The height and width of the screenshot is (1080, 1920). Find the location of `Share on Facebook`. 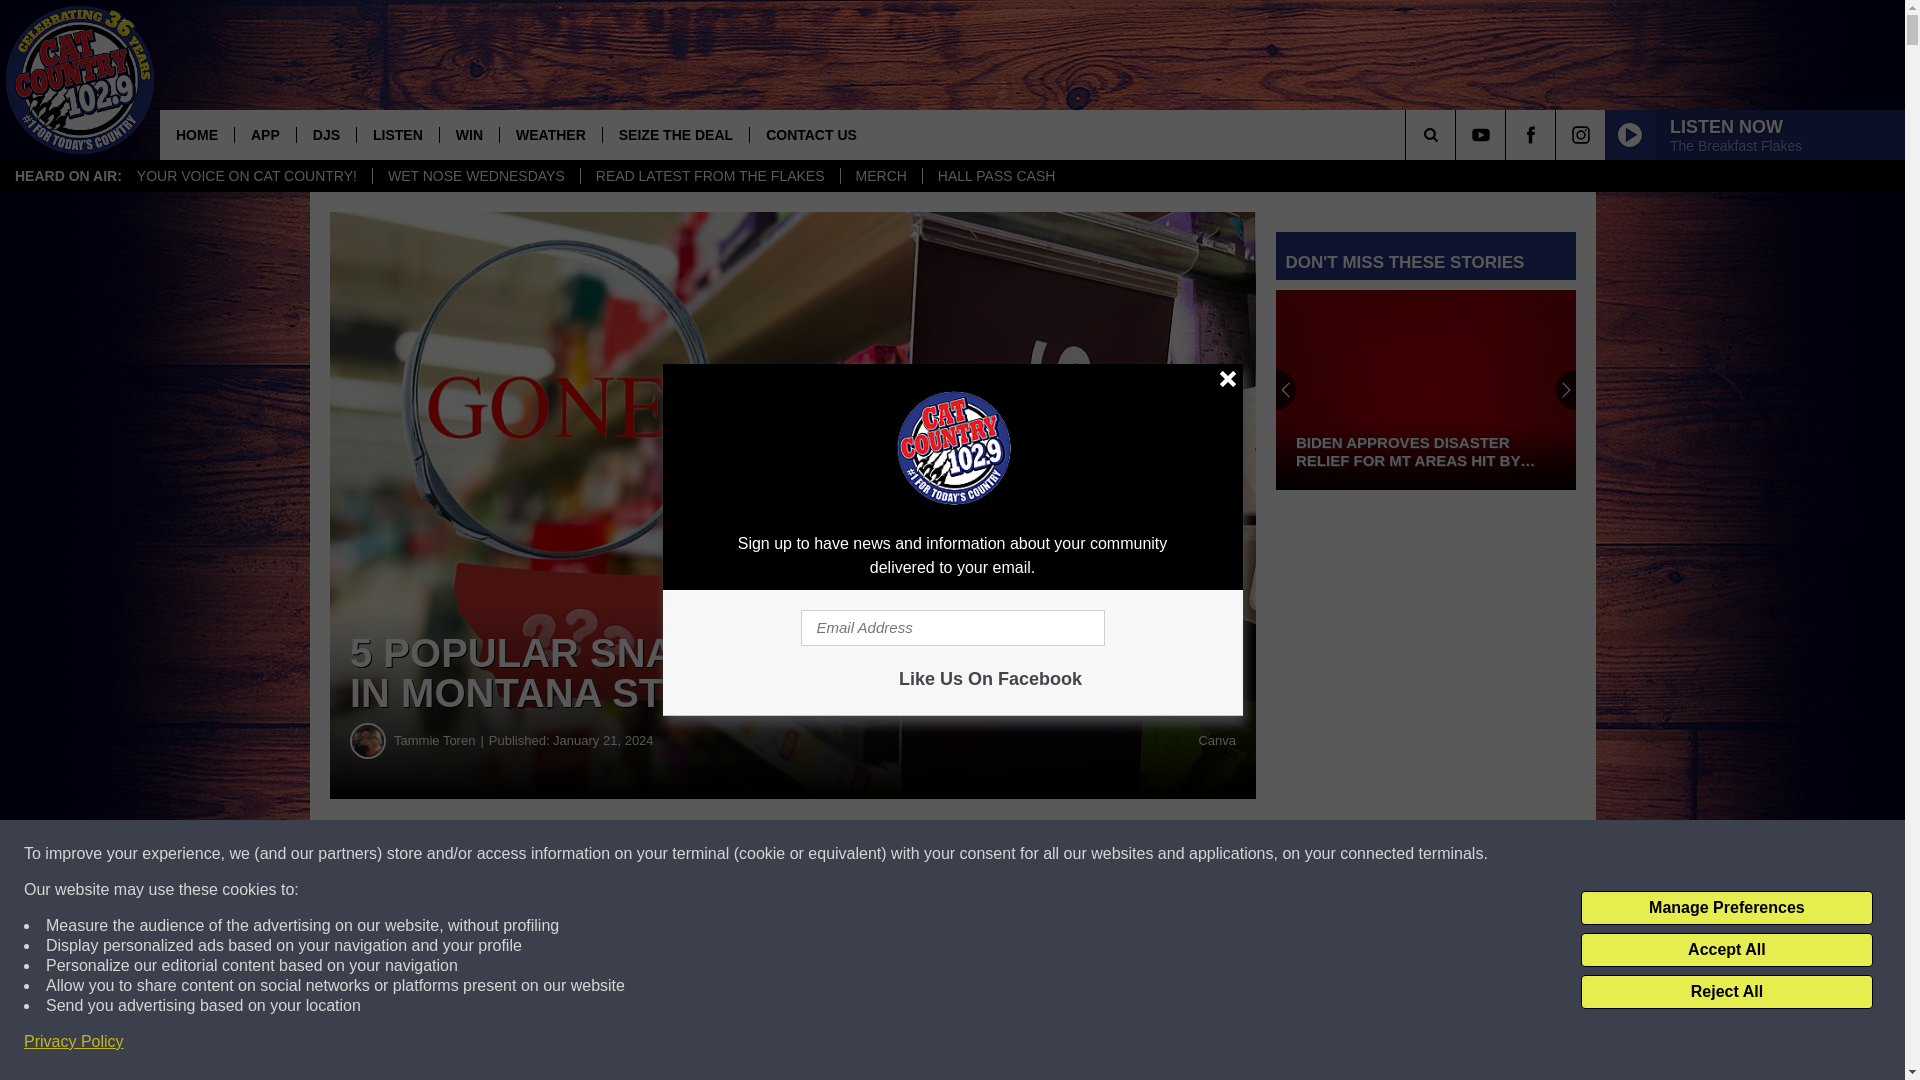

Share on Facebook is located at coordinates (608, 854).